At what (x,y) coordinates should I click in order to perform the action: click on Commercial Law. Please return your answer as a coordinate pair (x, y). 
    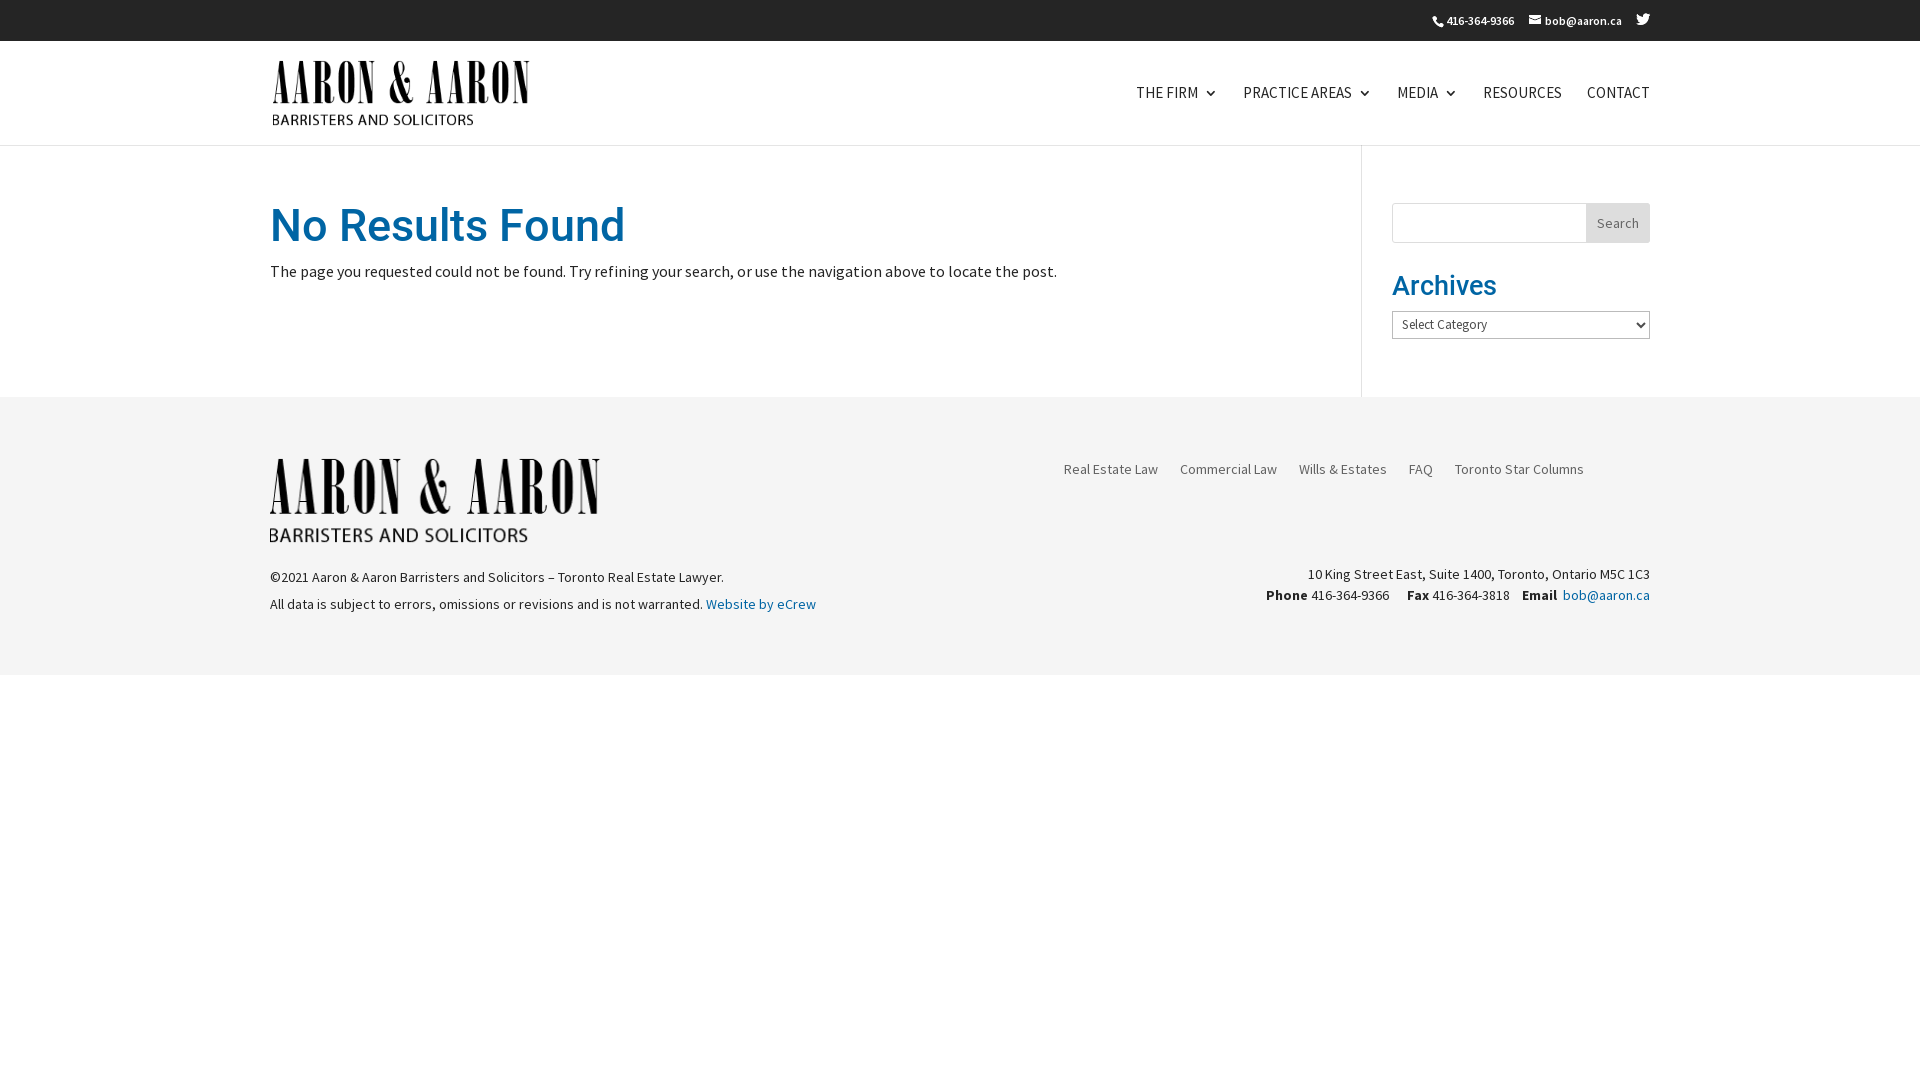
    Looking at the image, I should click on (1228, 473).